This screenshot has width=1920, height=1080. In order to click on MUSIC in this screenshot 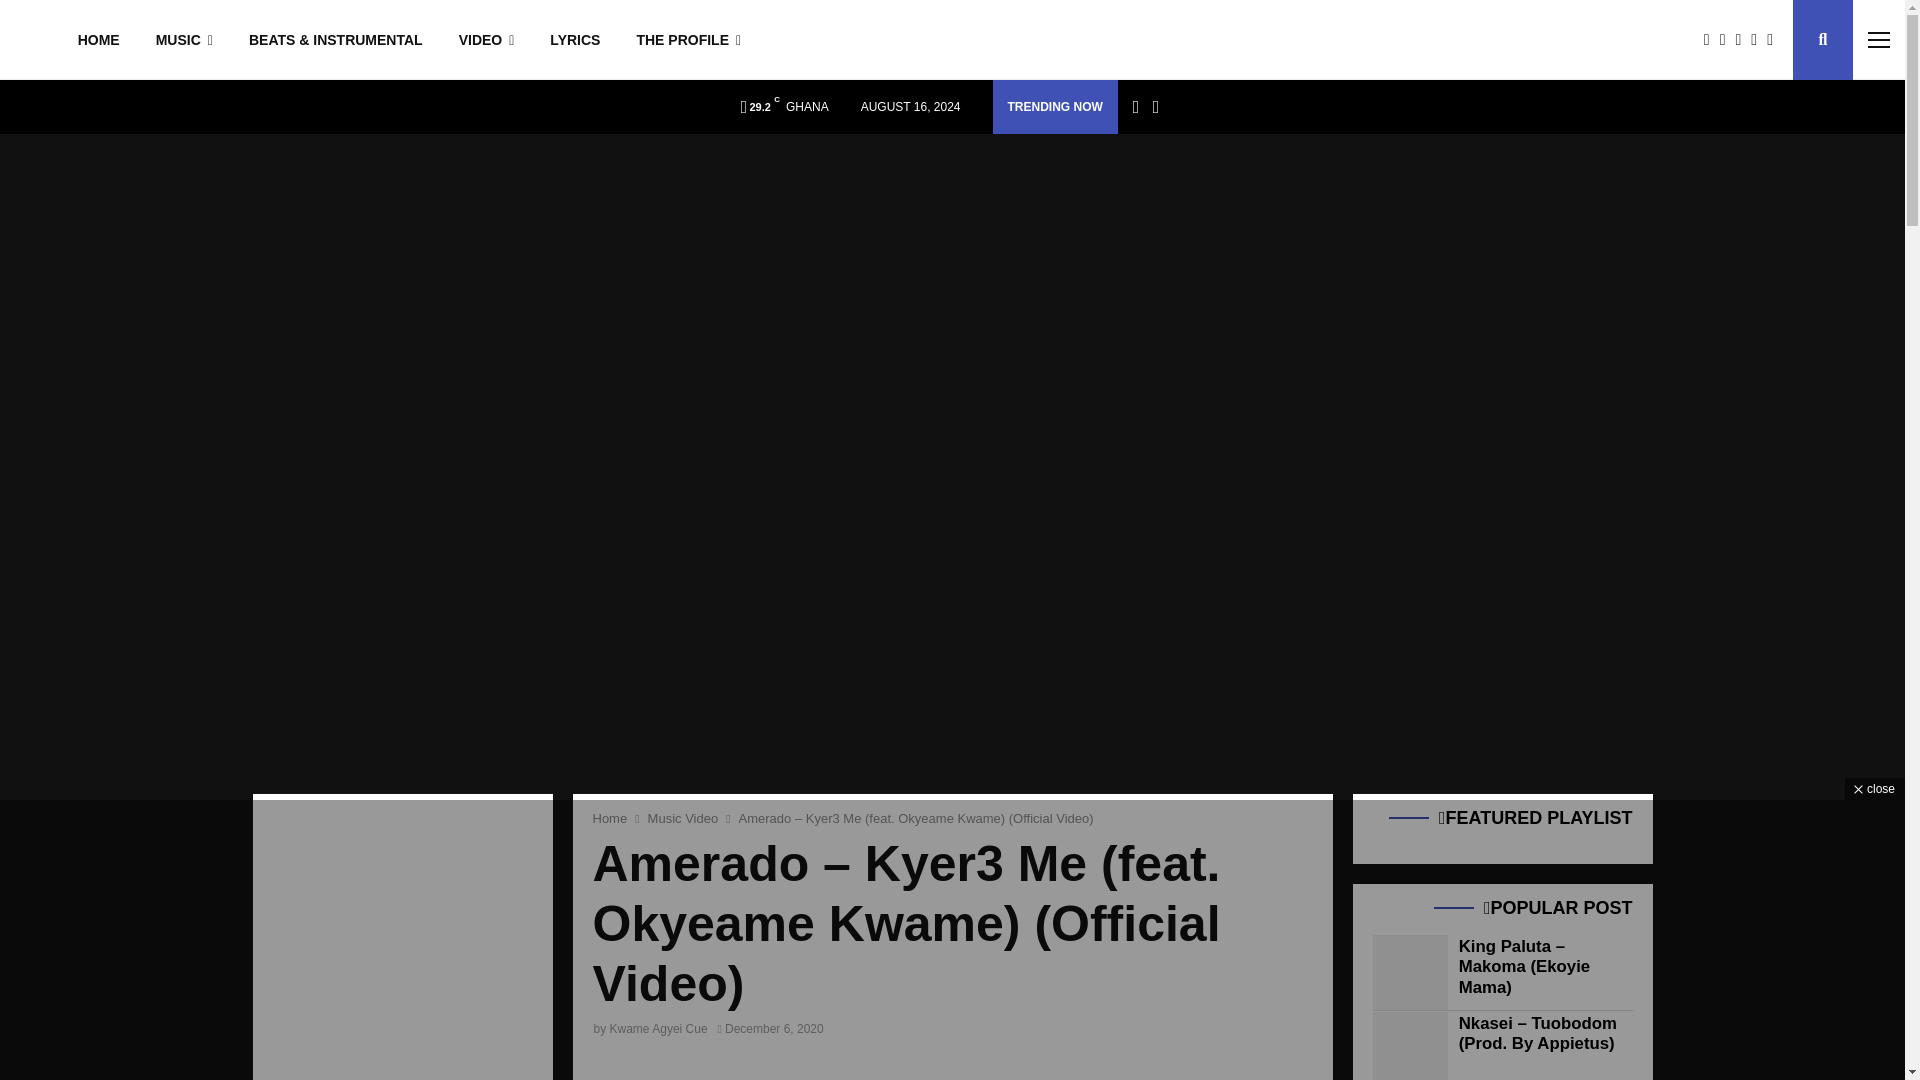, I will do `click(184, 40)`.